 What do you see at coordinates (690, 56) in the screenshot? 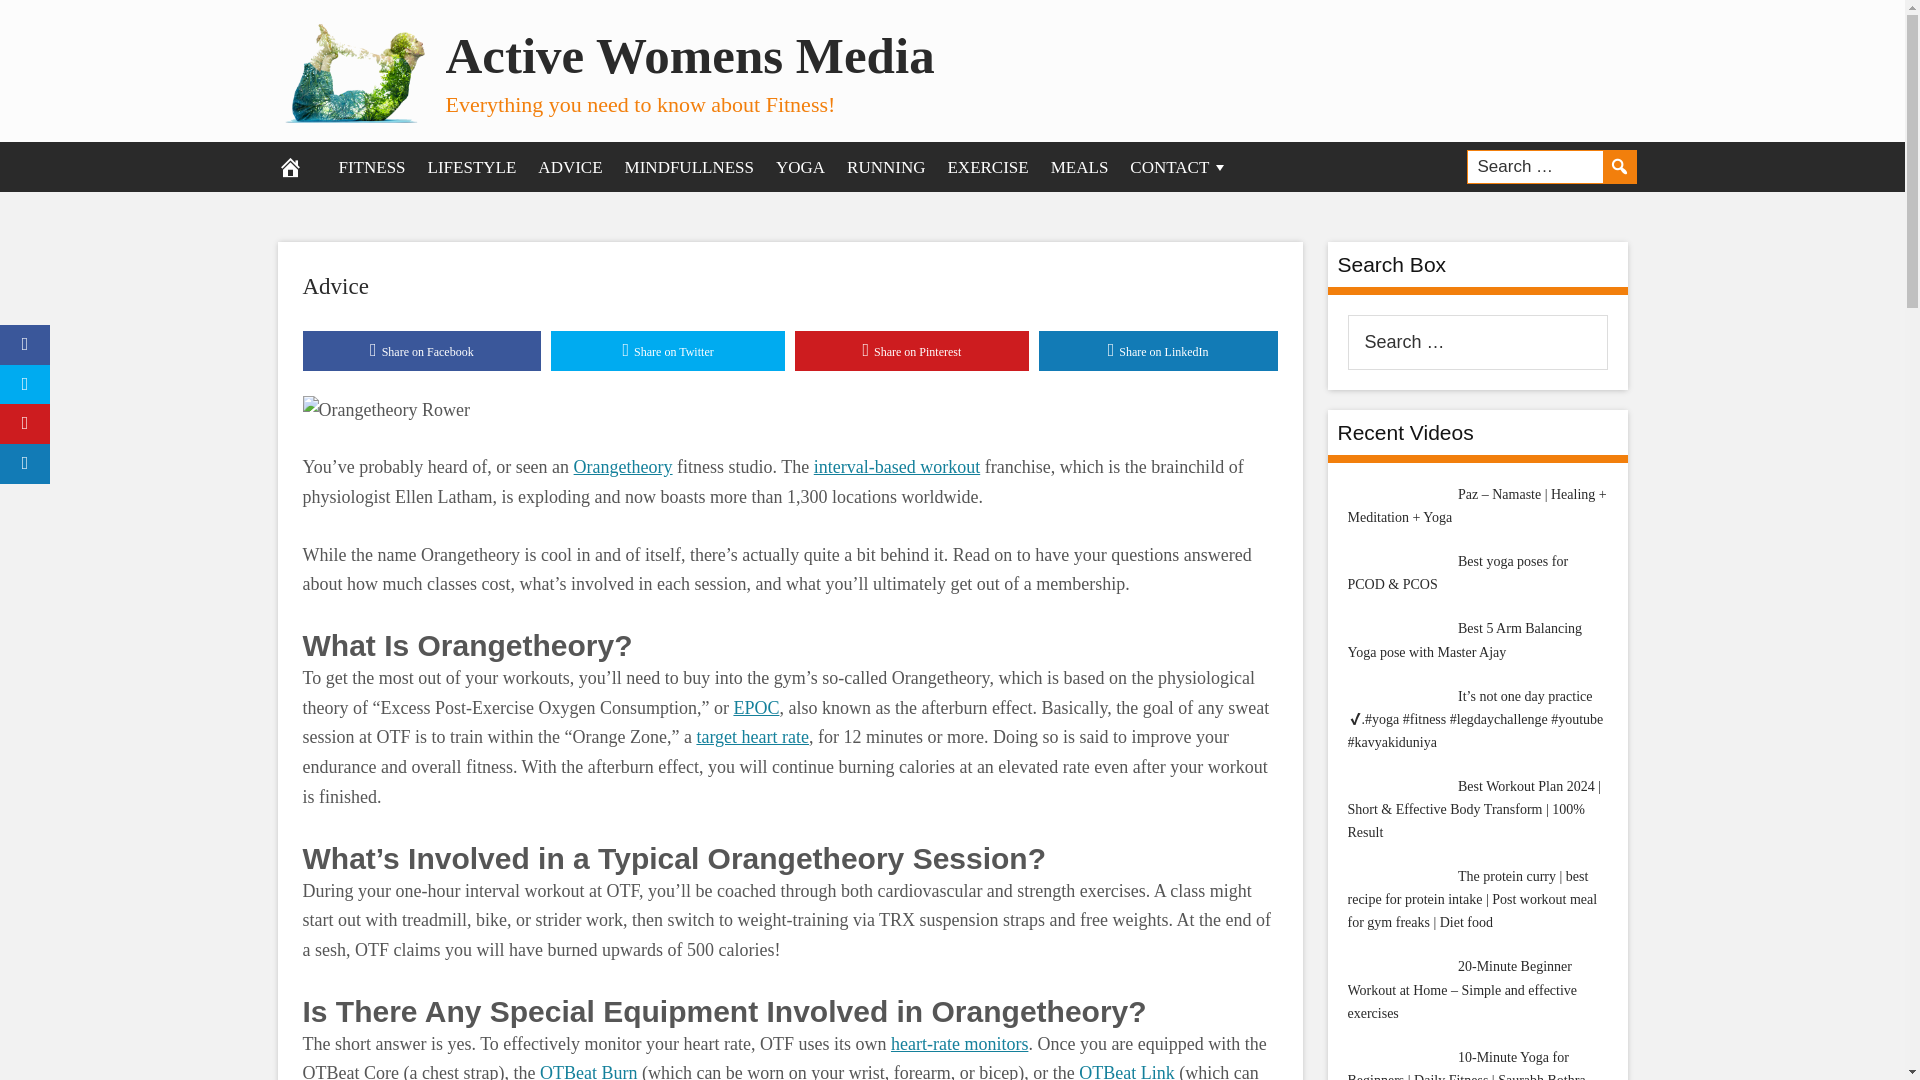
I see `Active Womens Media` at bounding box center [690, 56].